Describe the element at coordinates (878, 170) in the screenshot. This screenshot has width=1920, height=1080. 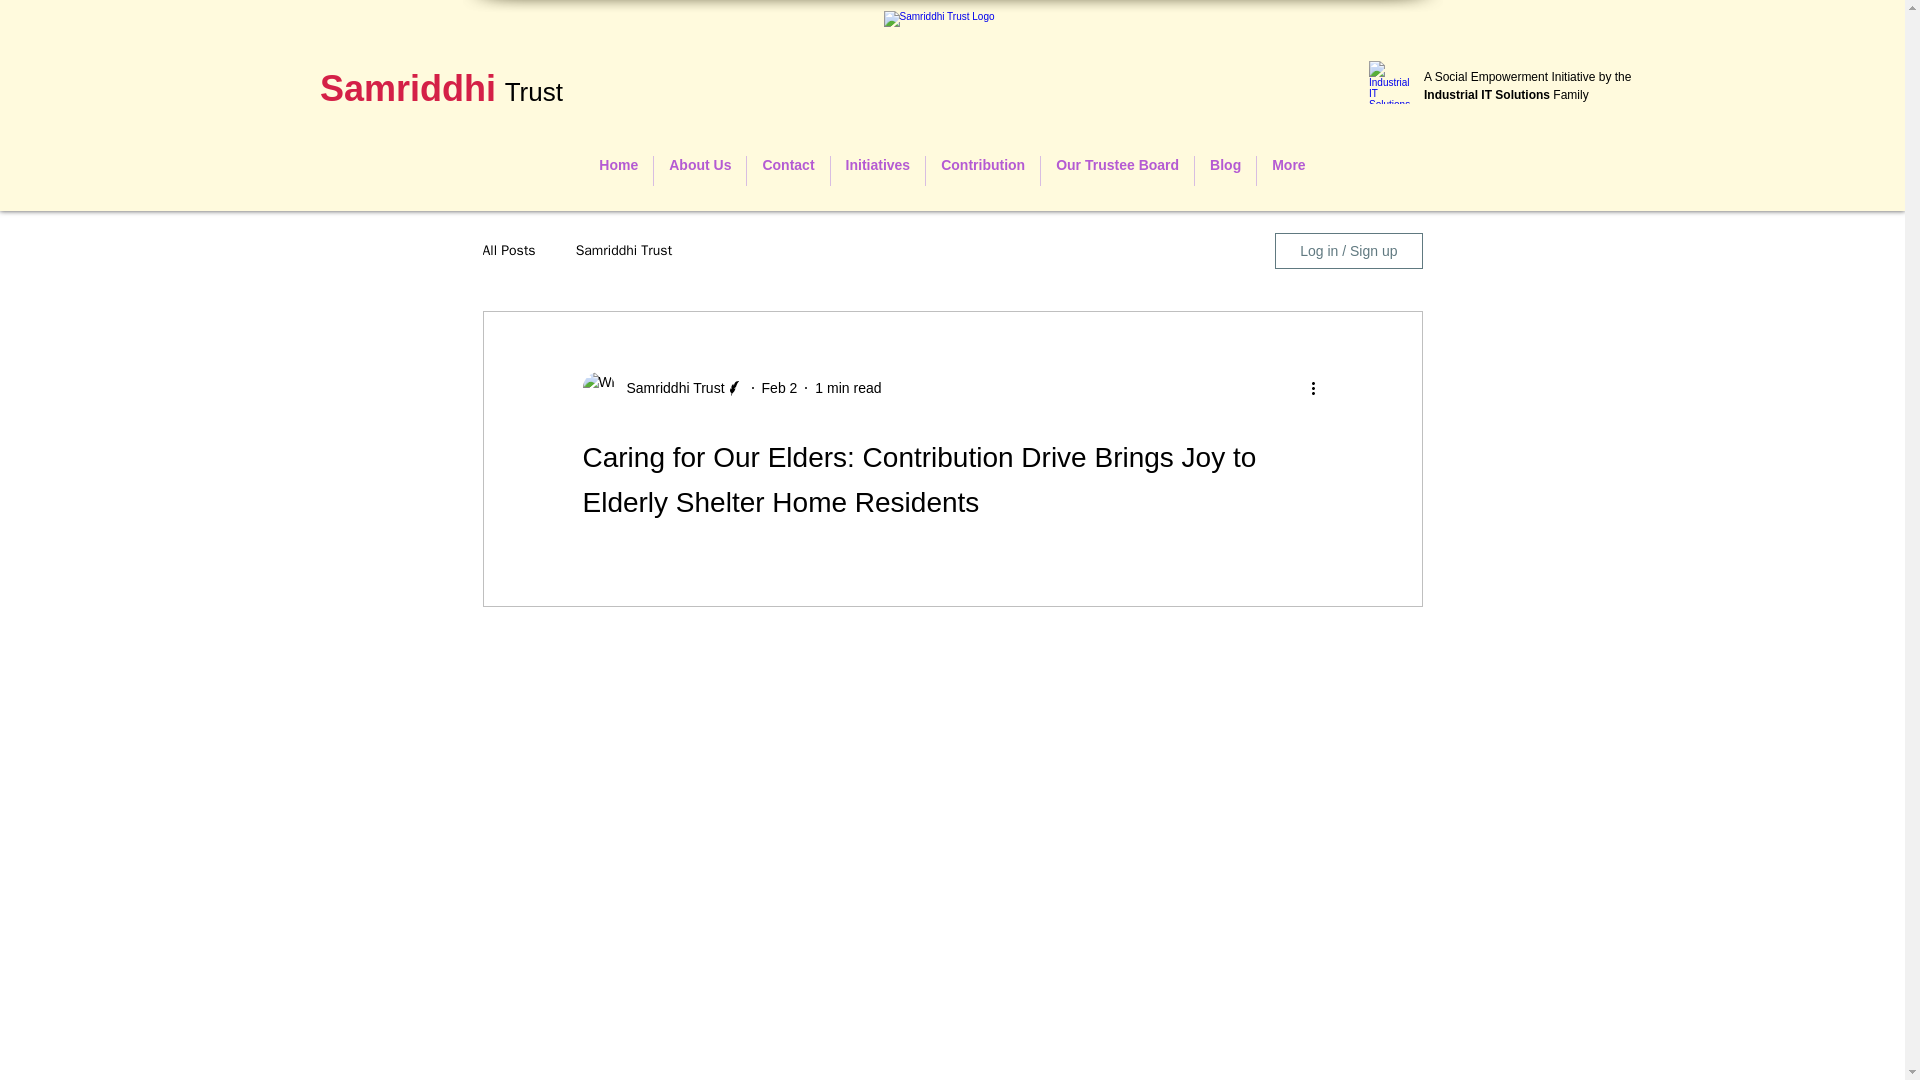
I see `Initiatives` at that location.